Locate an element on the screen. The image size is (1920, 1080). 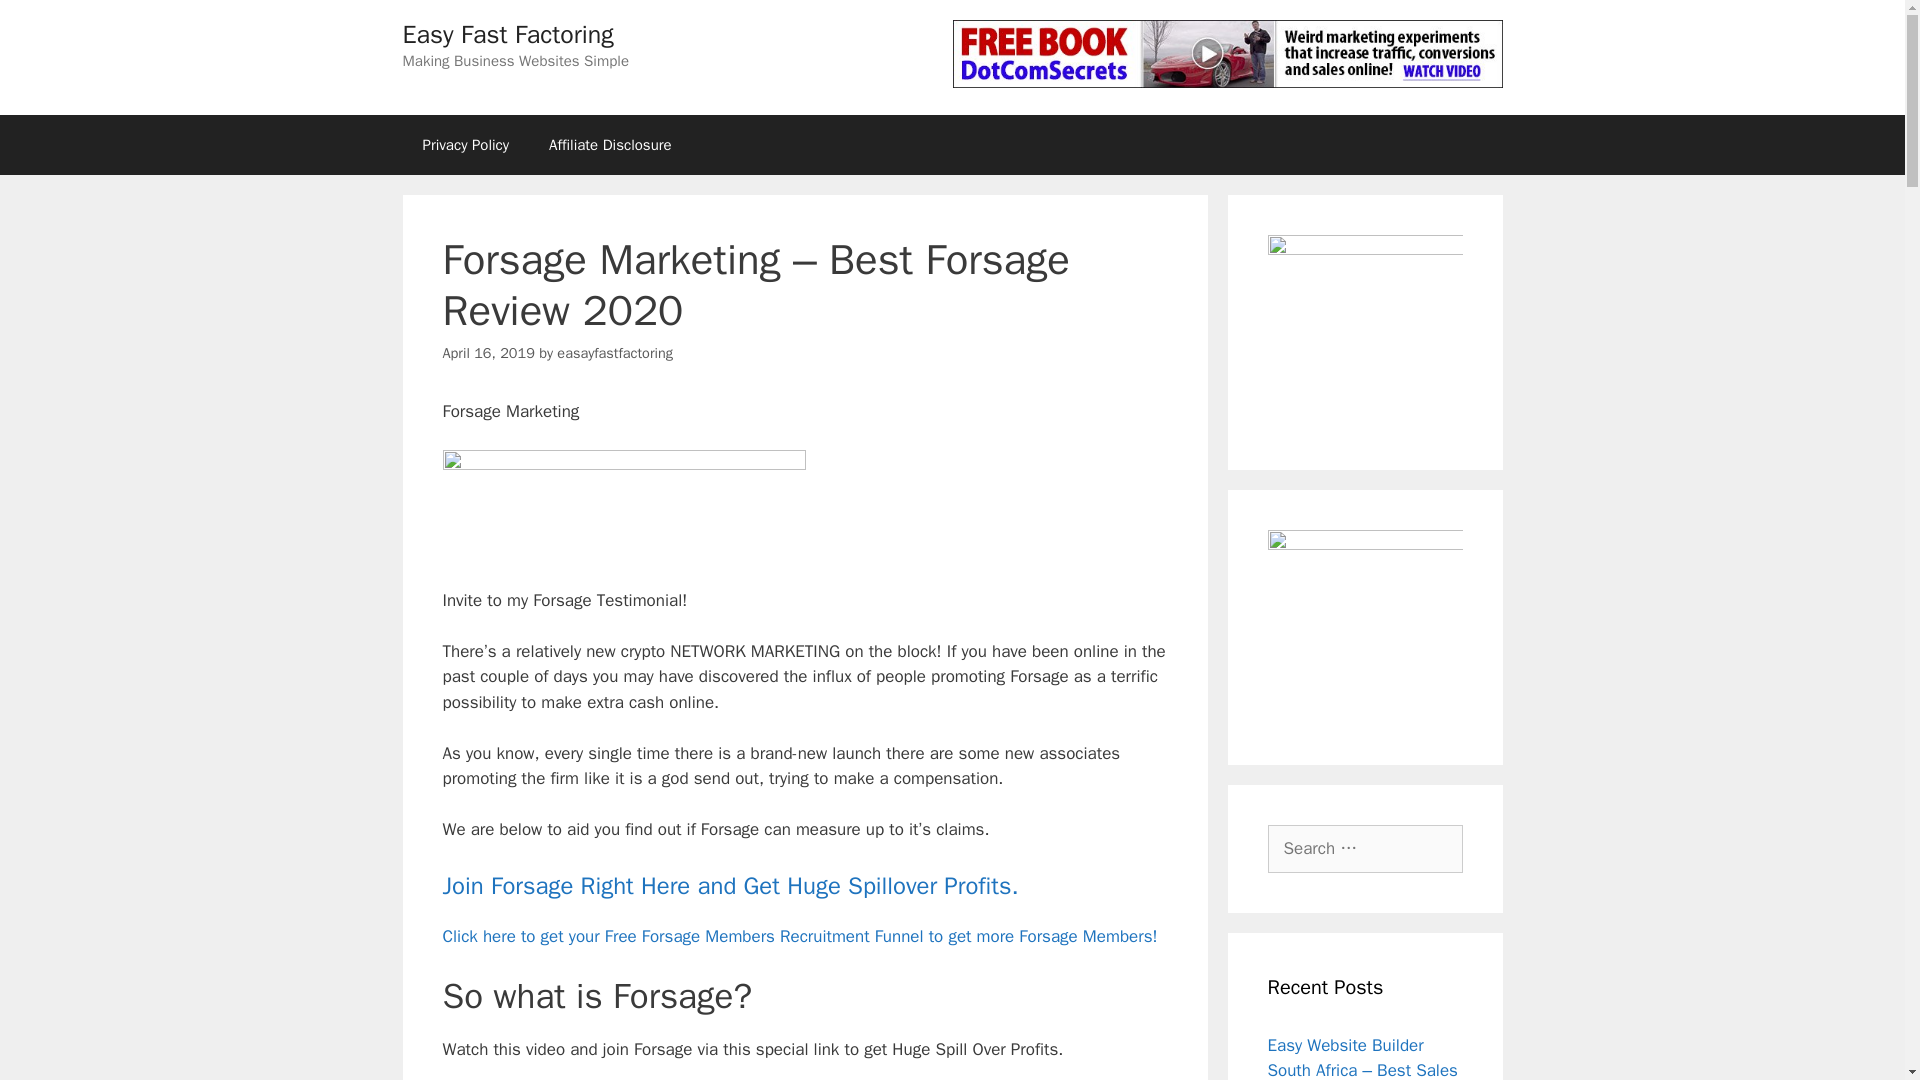
View all posts by easayfastfactoring is located at coordinates (614, 352).